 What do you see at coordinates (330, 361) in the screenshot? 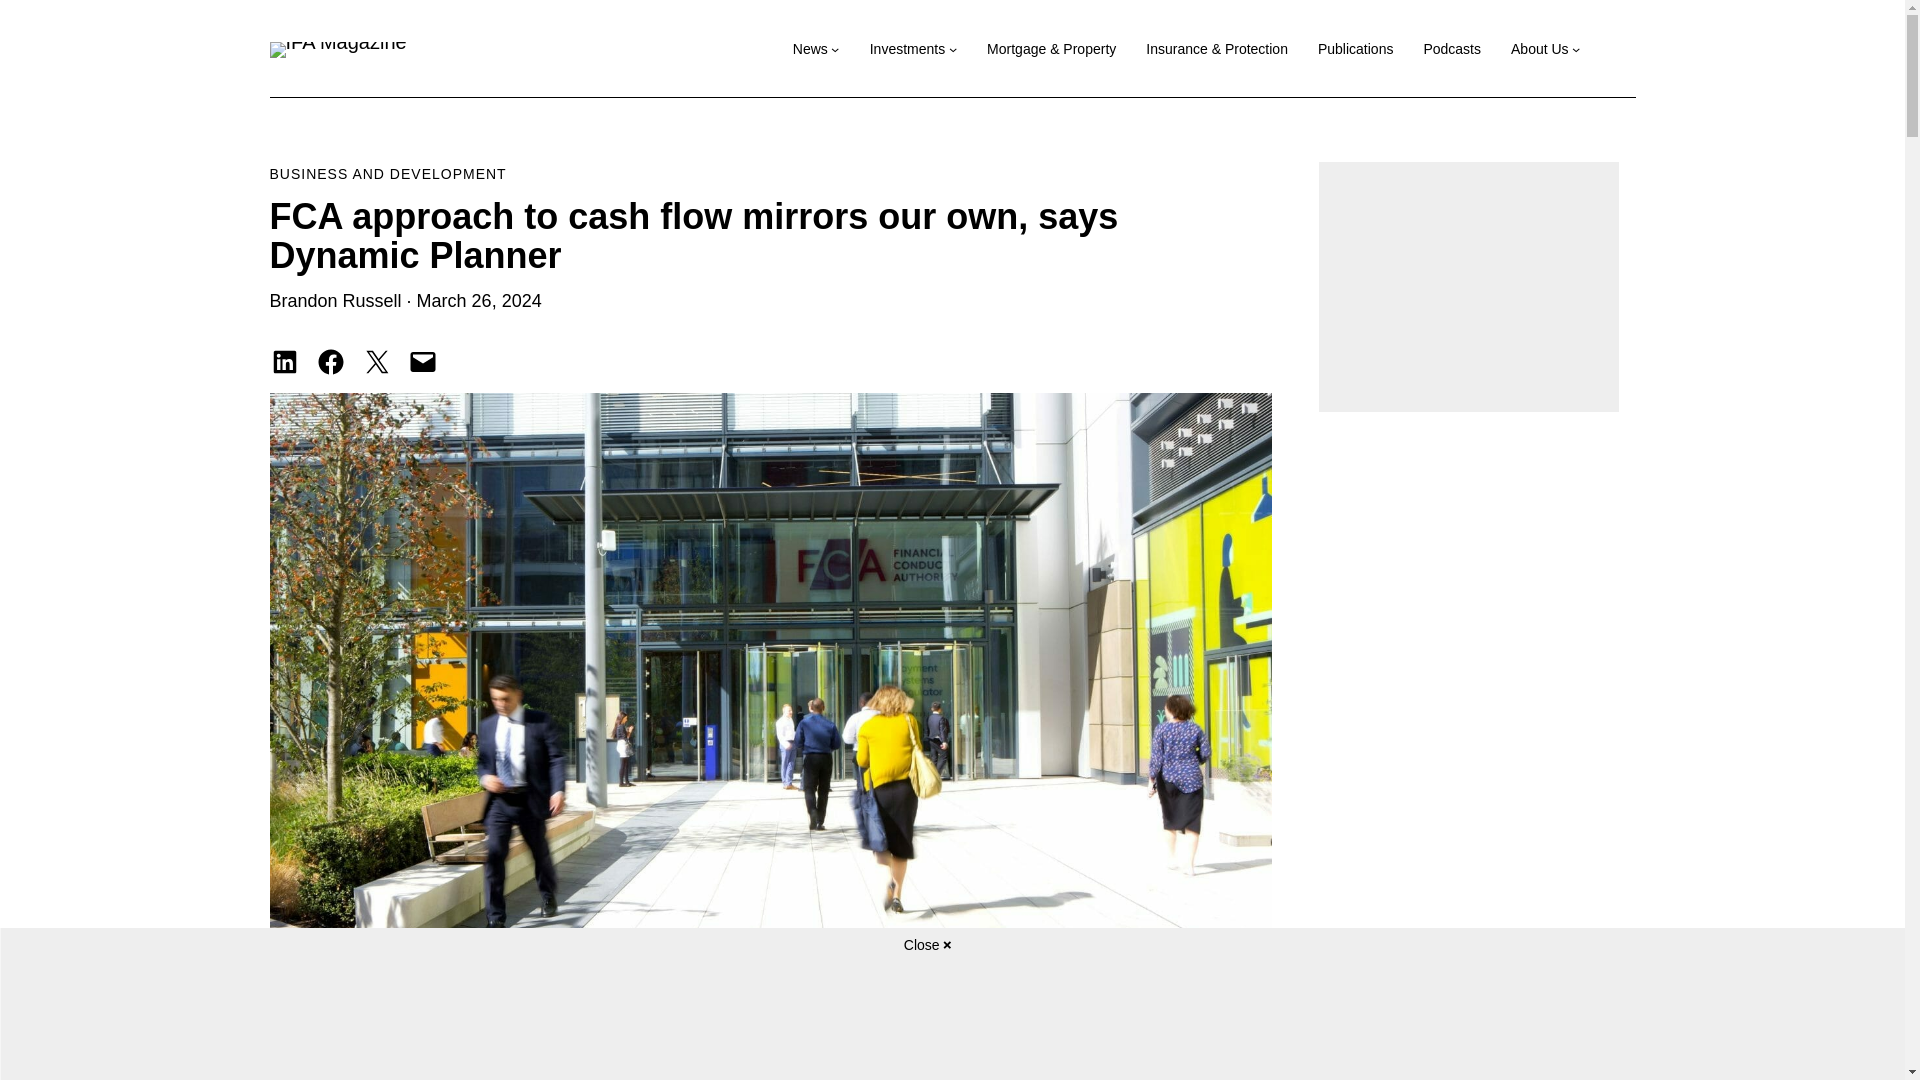
I see `Share on Facebook` at bounding box center [330, 361].